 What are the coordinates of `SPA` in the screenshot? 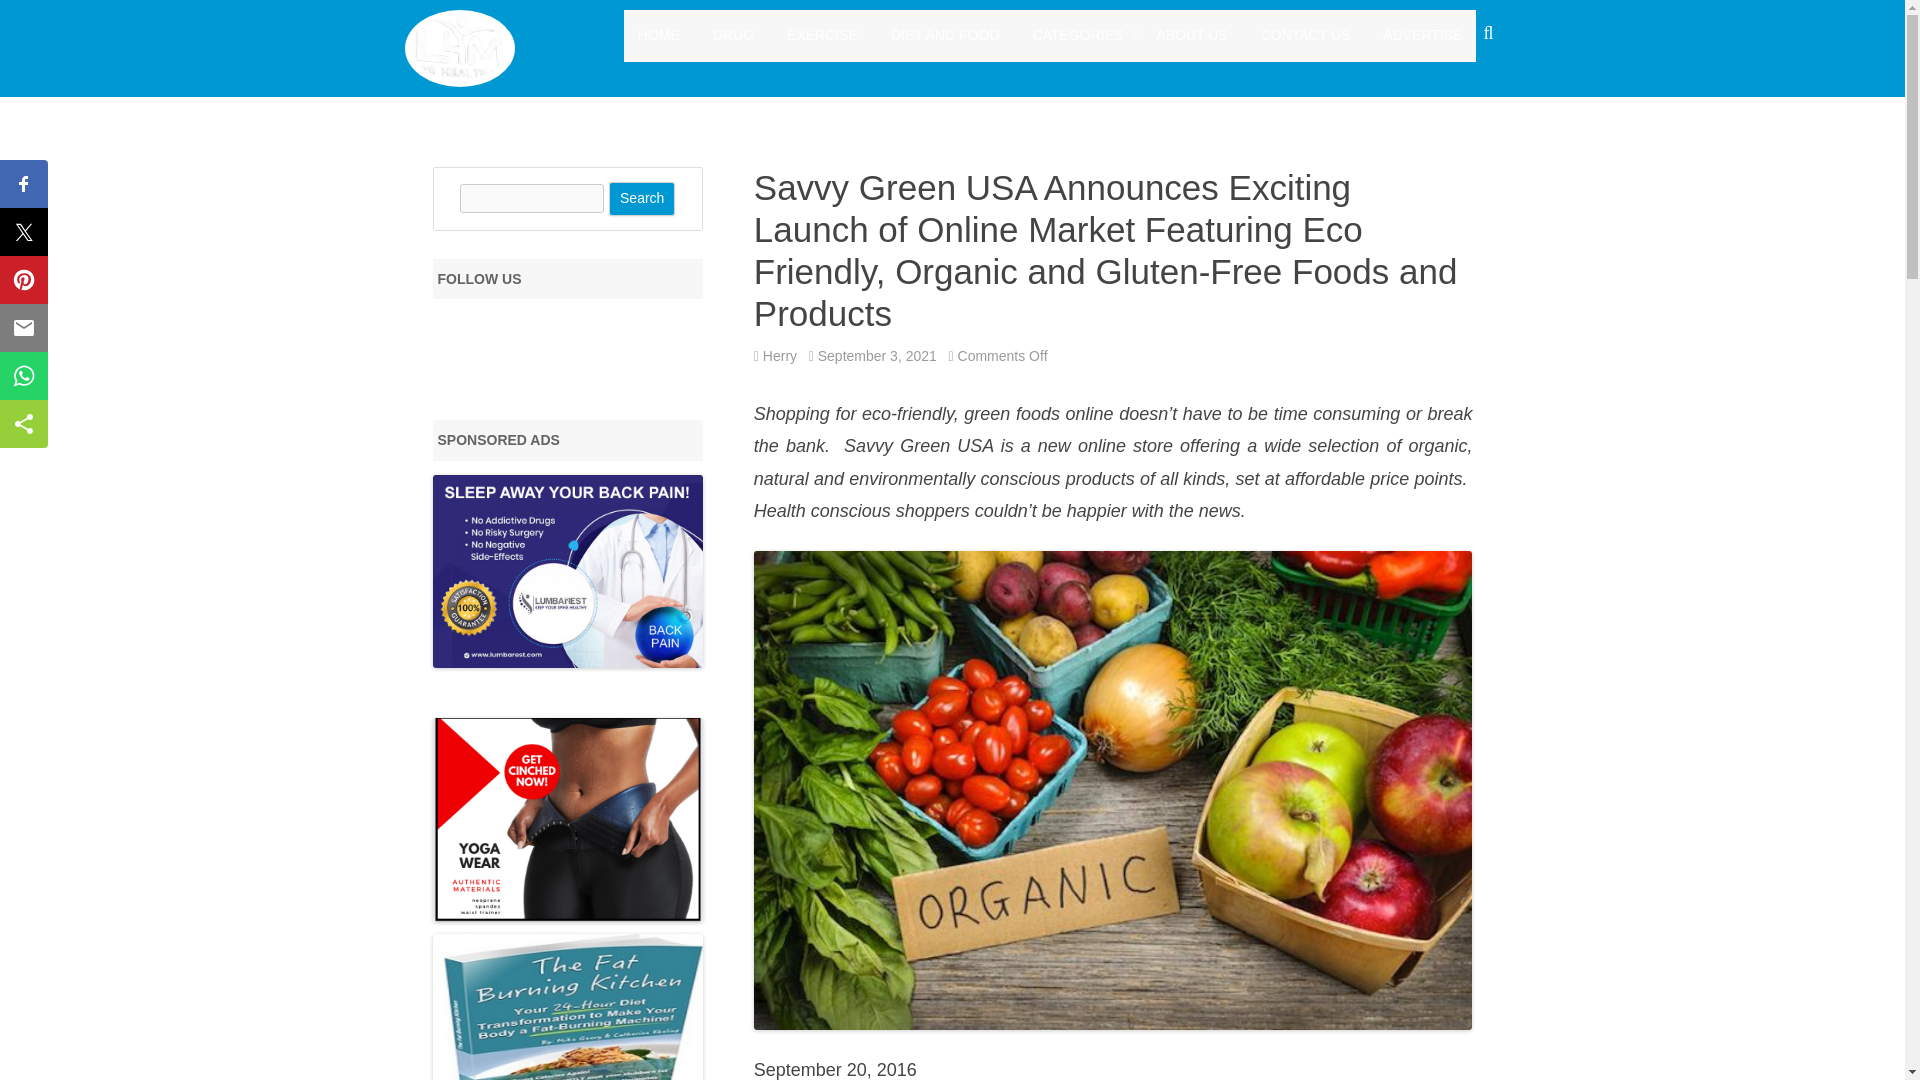 It's located at (1132, 82).